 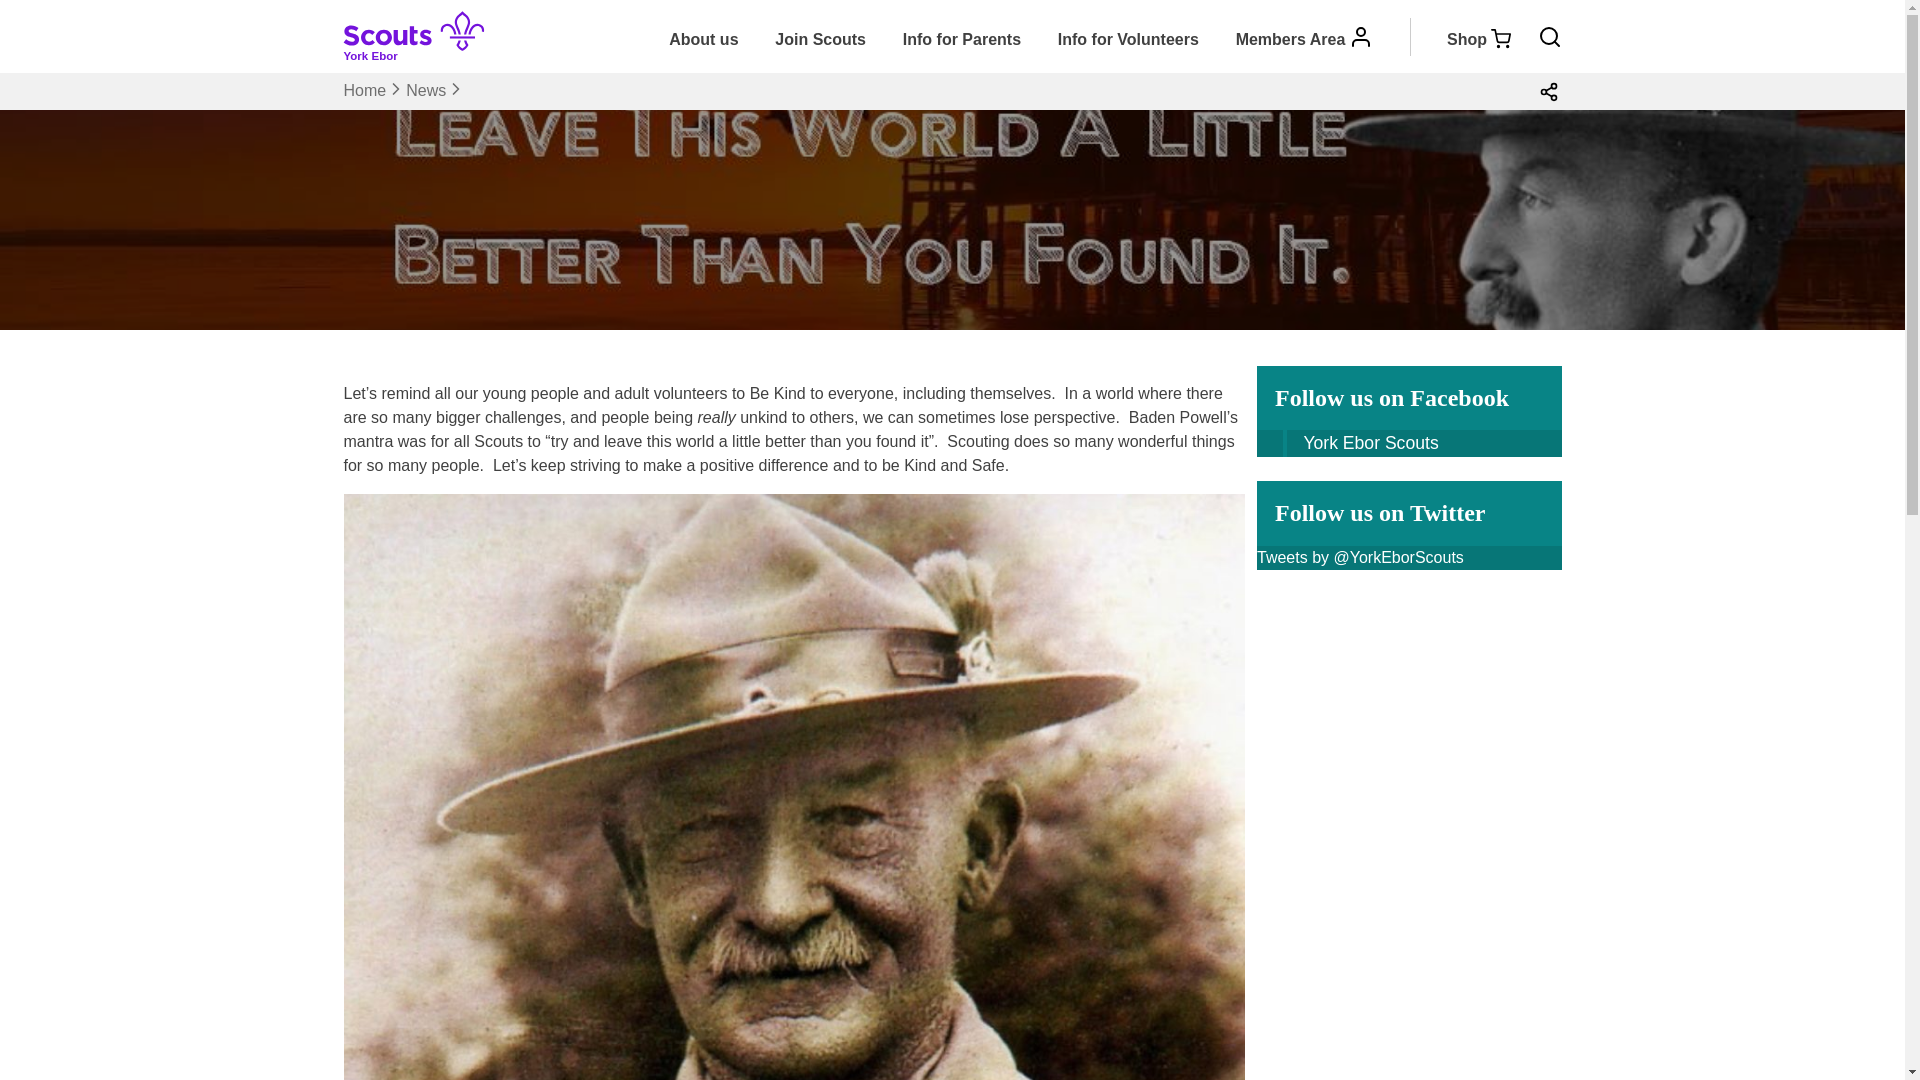 What do you see at coordinates (1128, 40) in the screenshot?
I see `Info for Volunteers` at bounding box center [1128, 40].